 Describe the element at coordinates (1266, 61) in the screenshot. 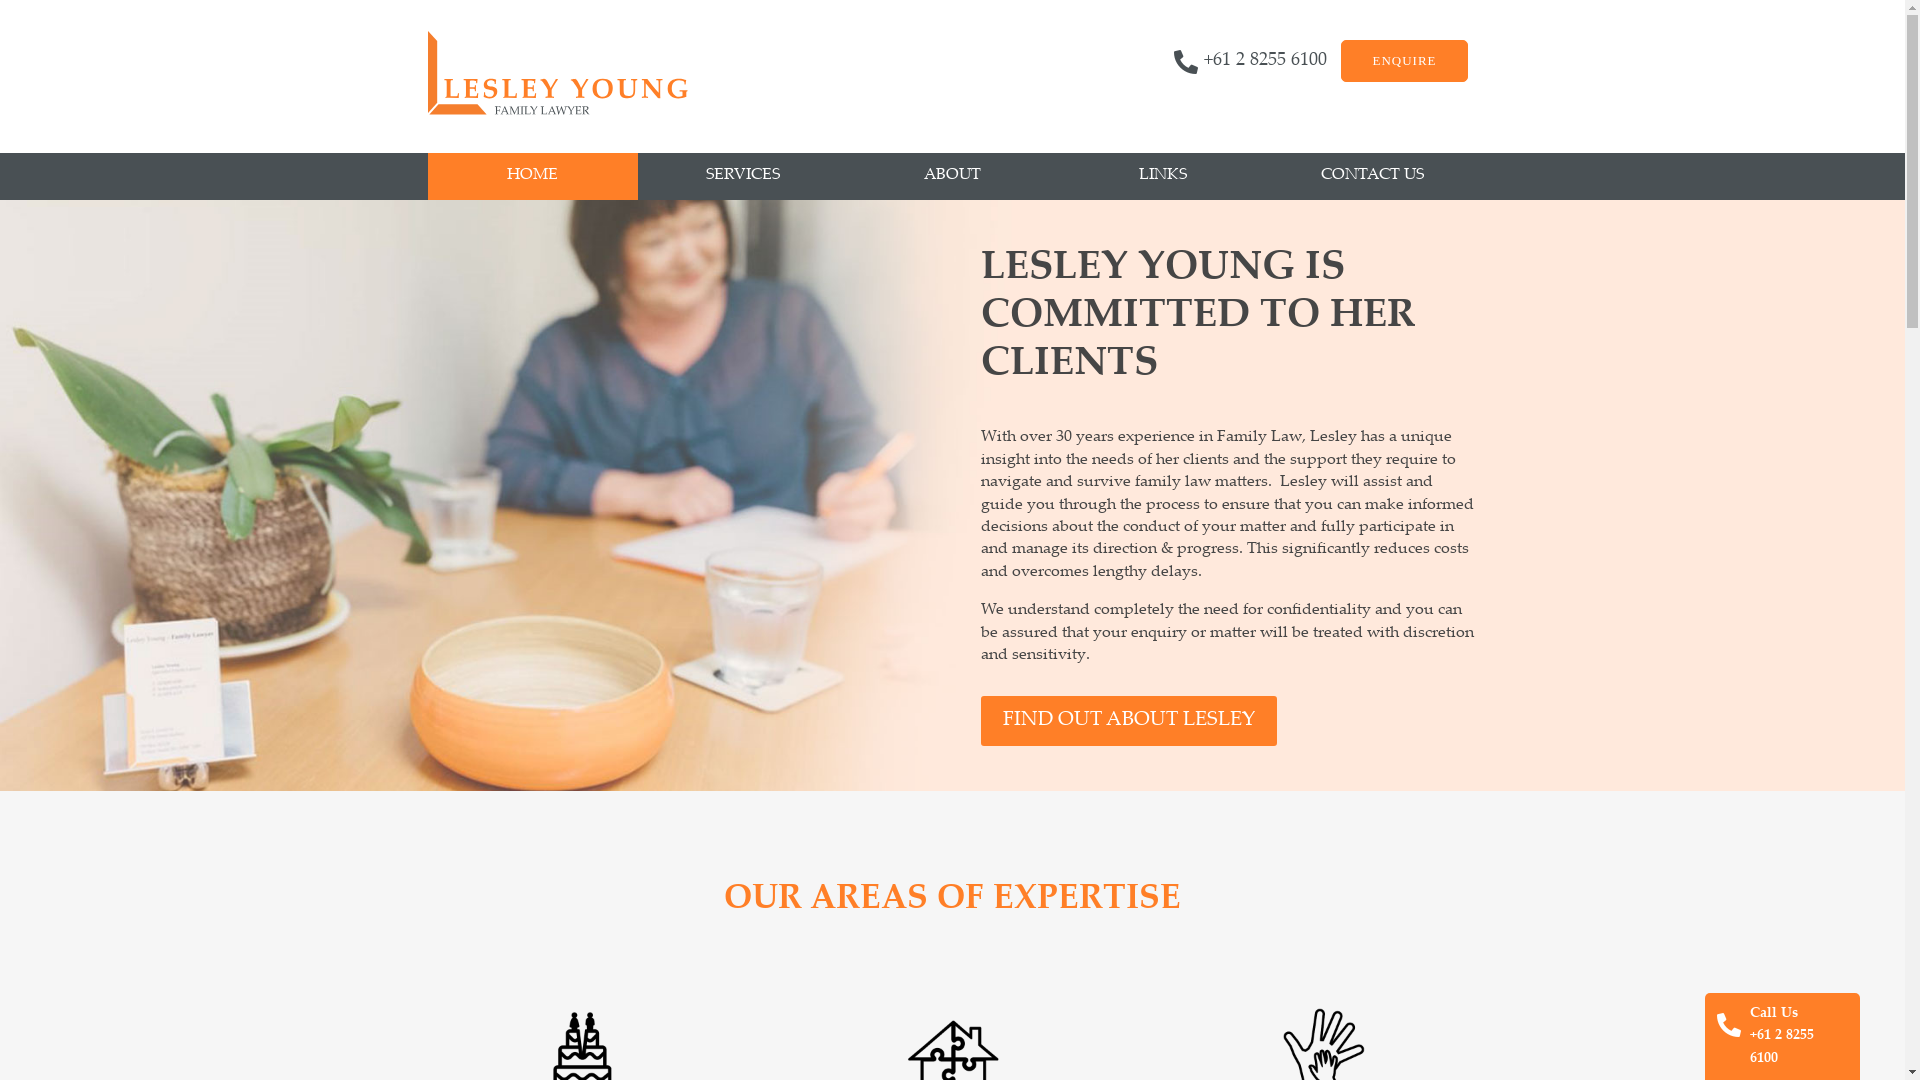

I see `+61 2 8255 6100` at that location.